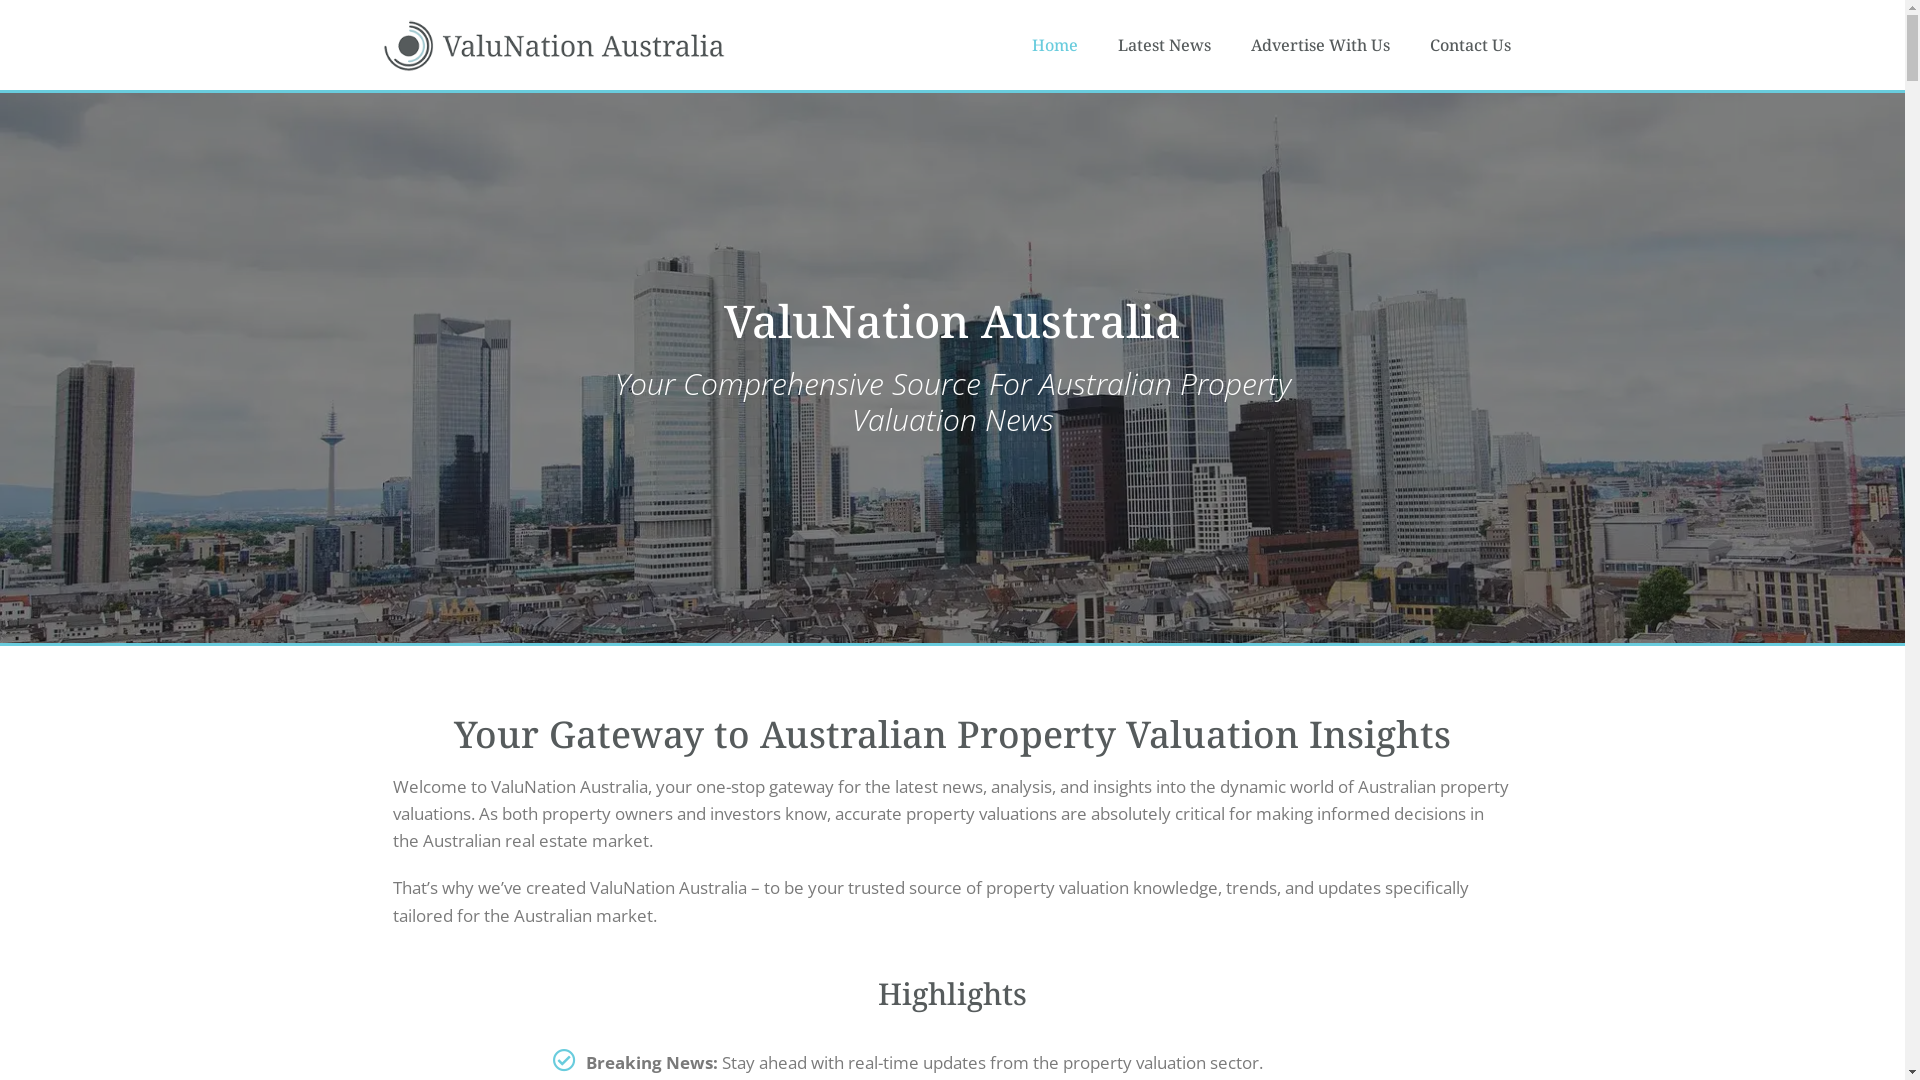 The height and width of the screenshot is (1080, 1920). I want to click on Home, so click(1055, 45).